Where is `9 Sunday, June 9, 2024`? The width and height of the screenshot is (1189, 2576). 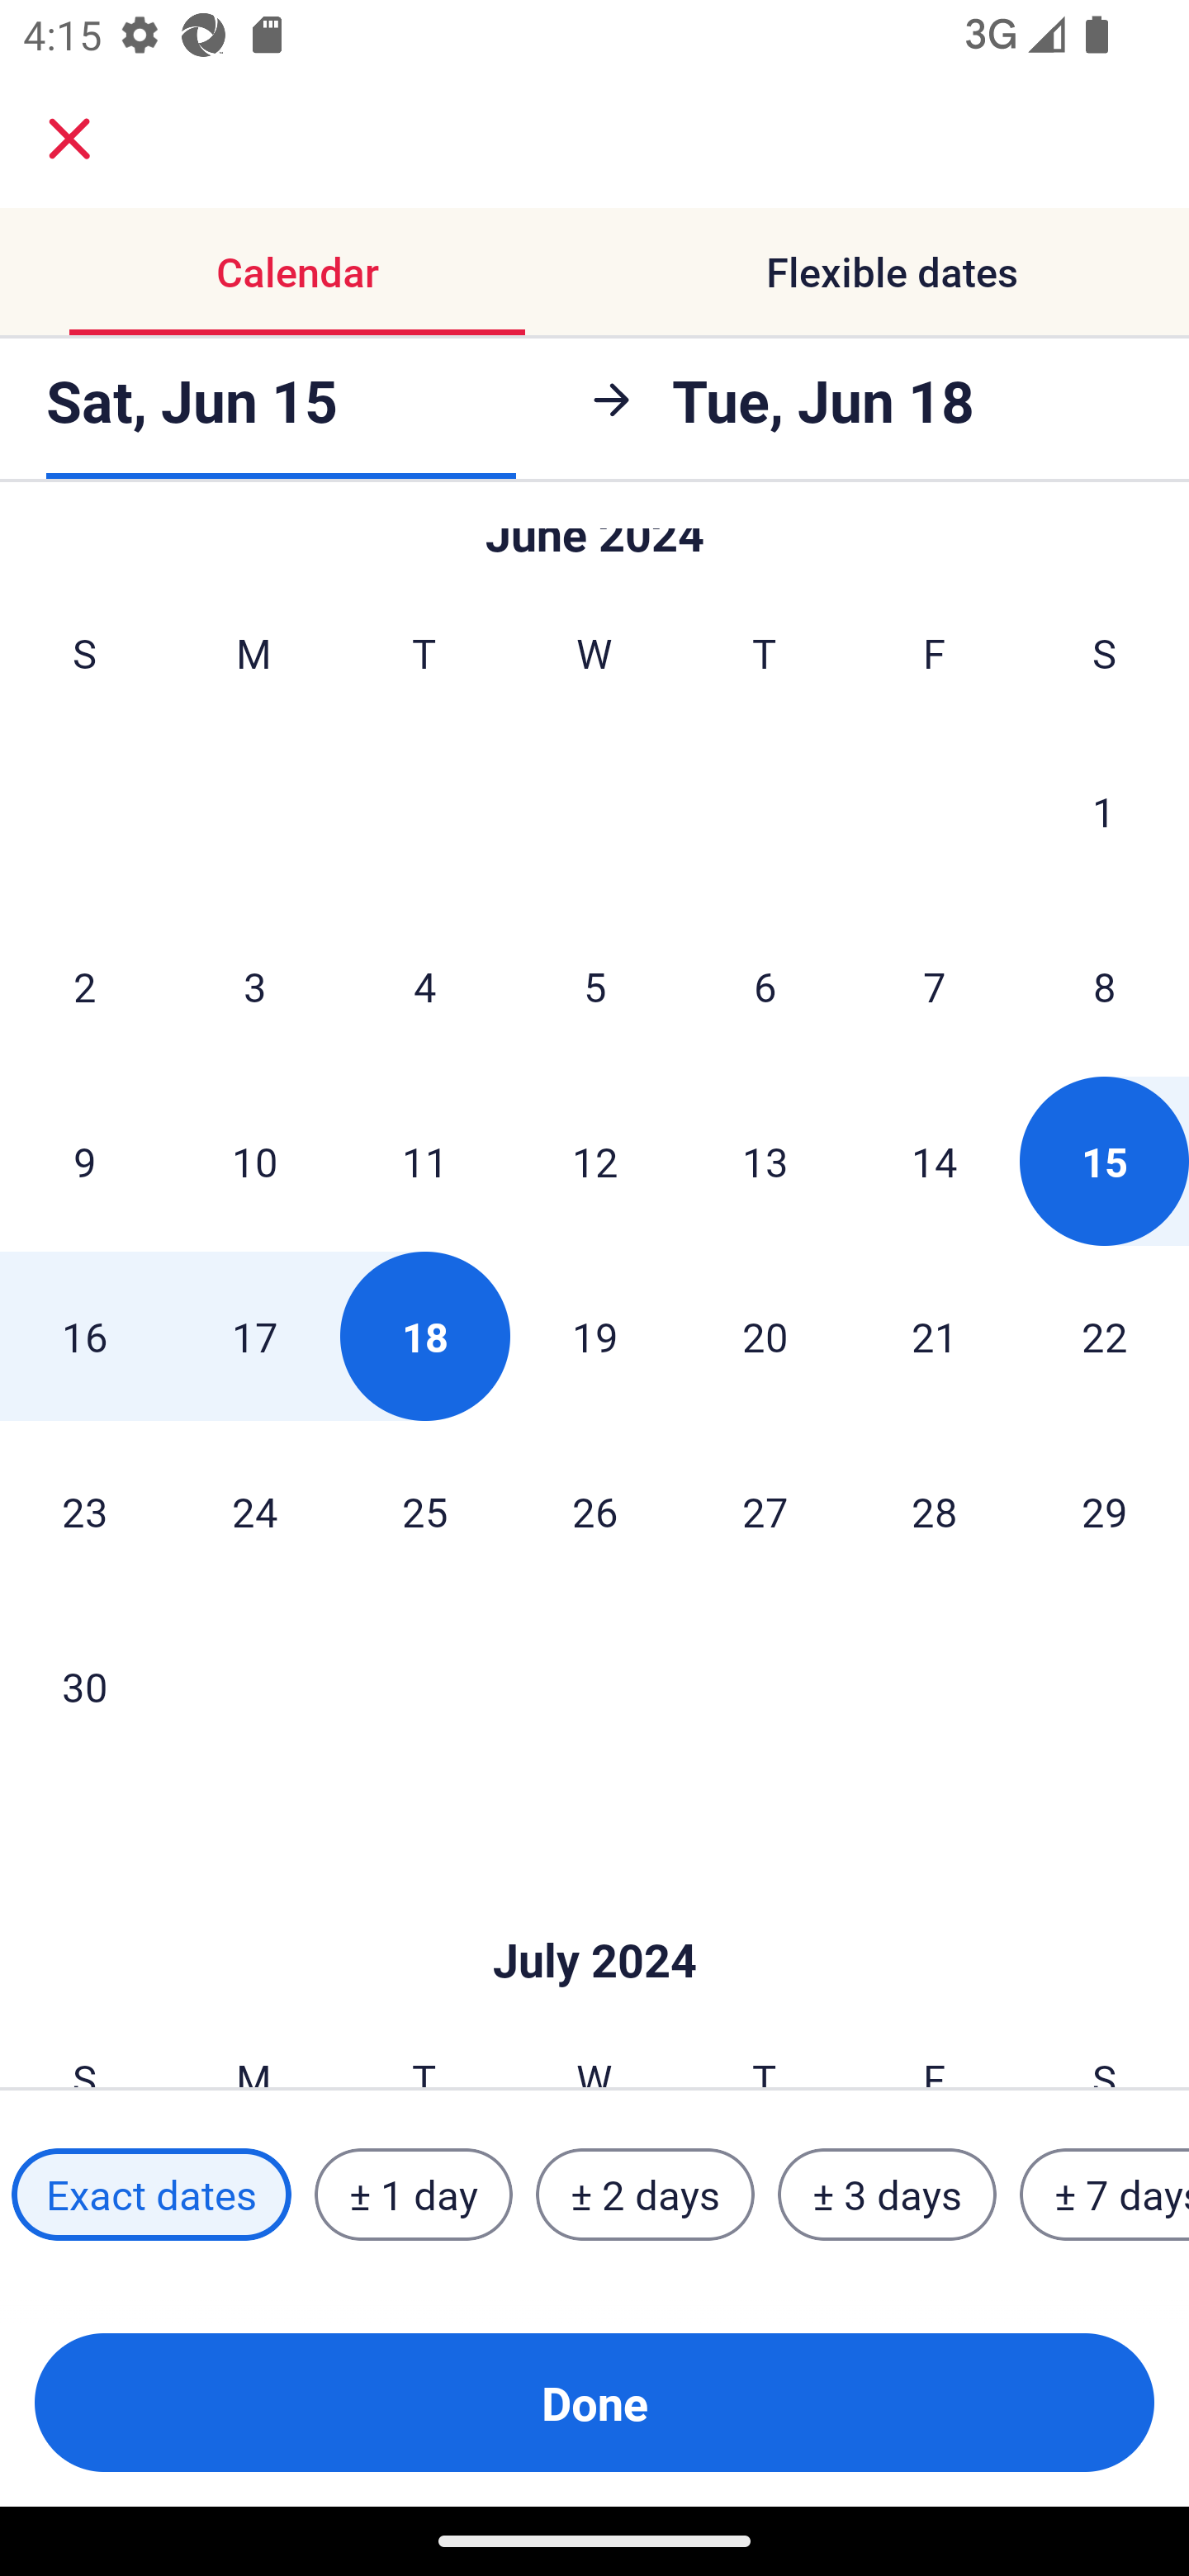 9 Sunday, June 9, 2024 is located at coordinates (84, 1162).